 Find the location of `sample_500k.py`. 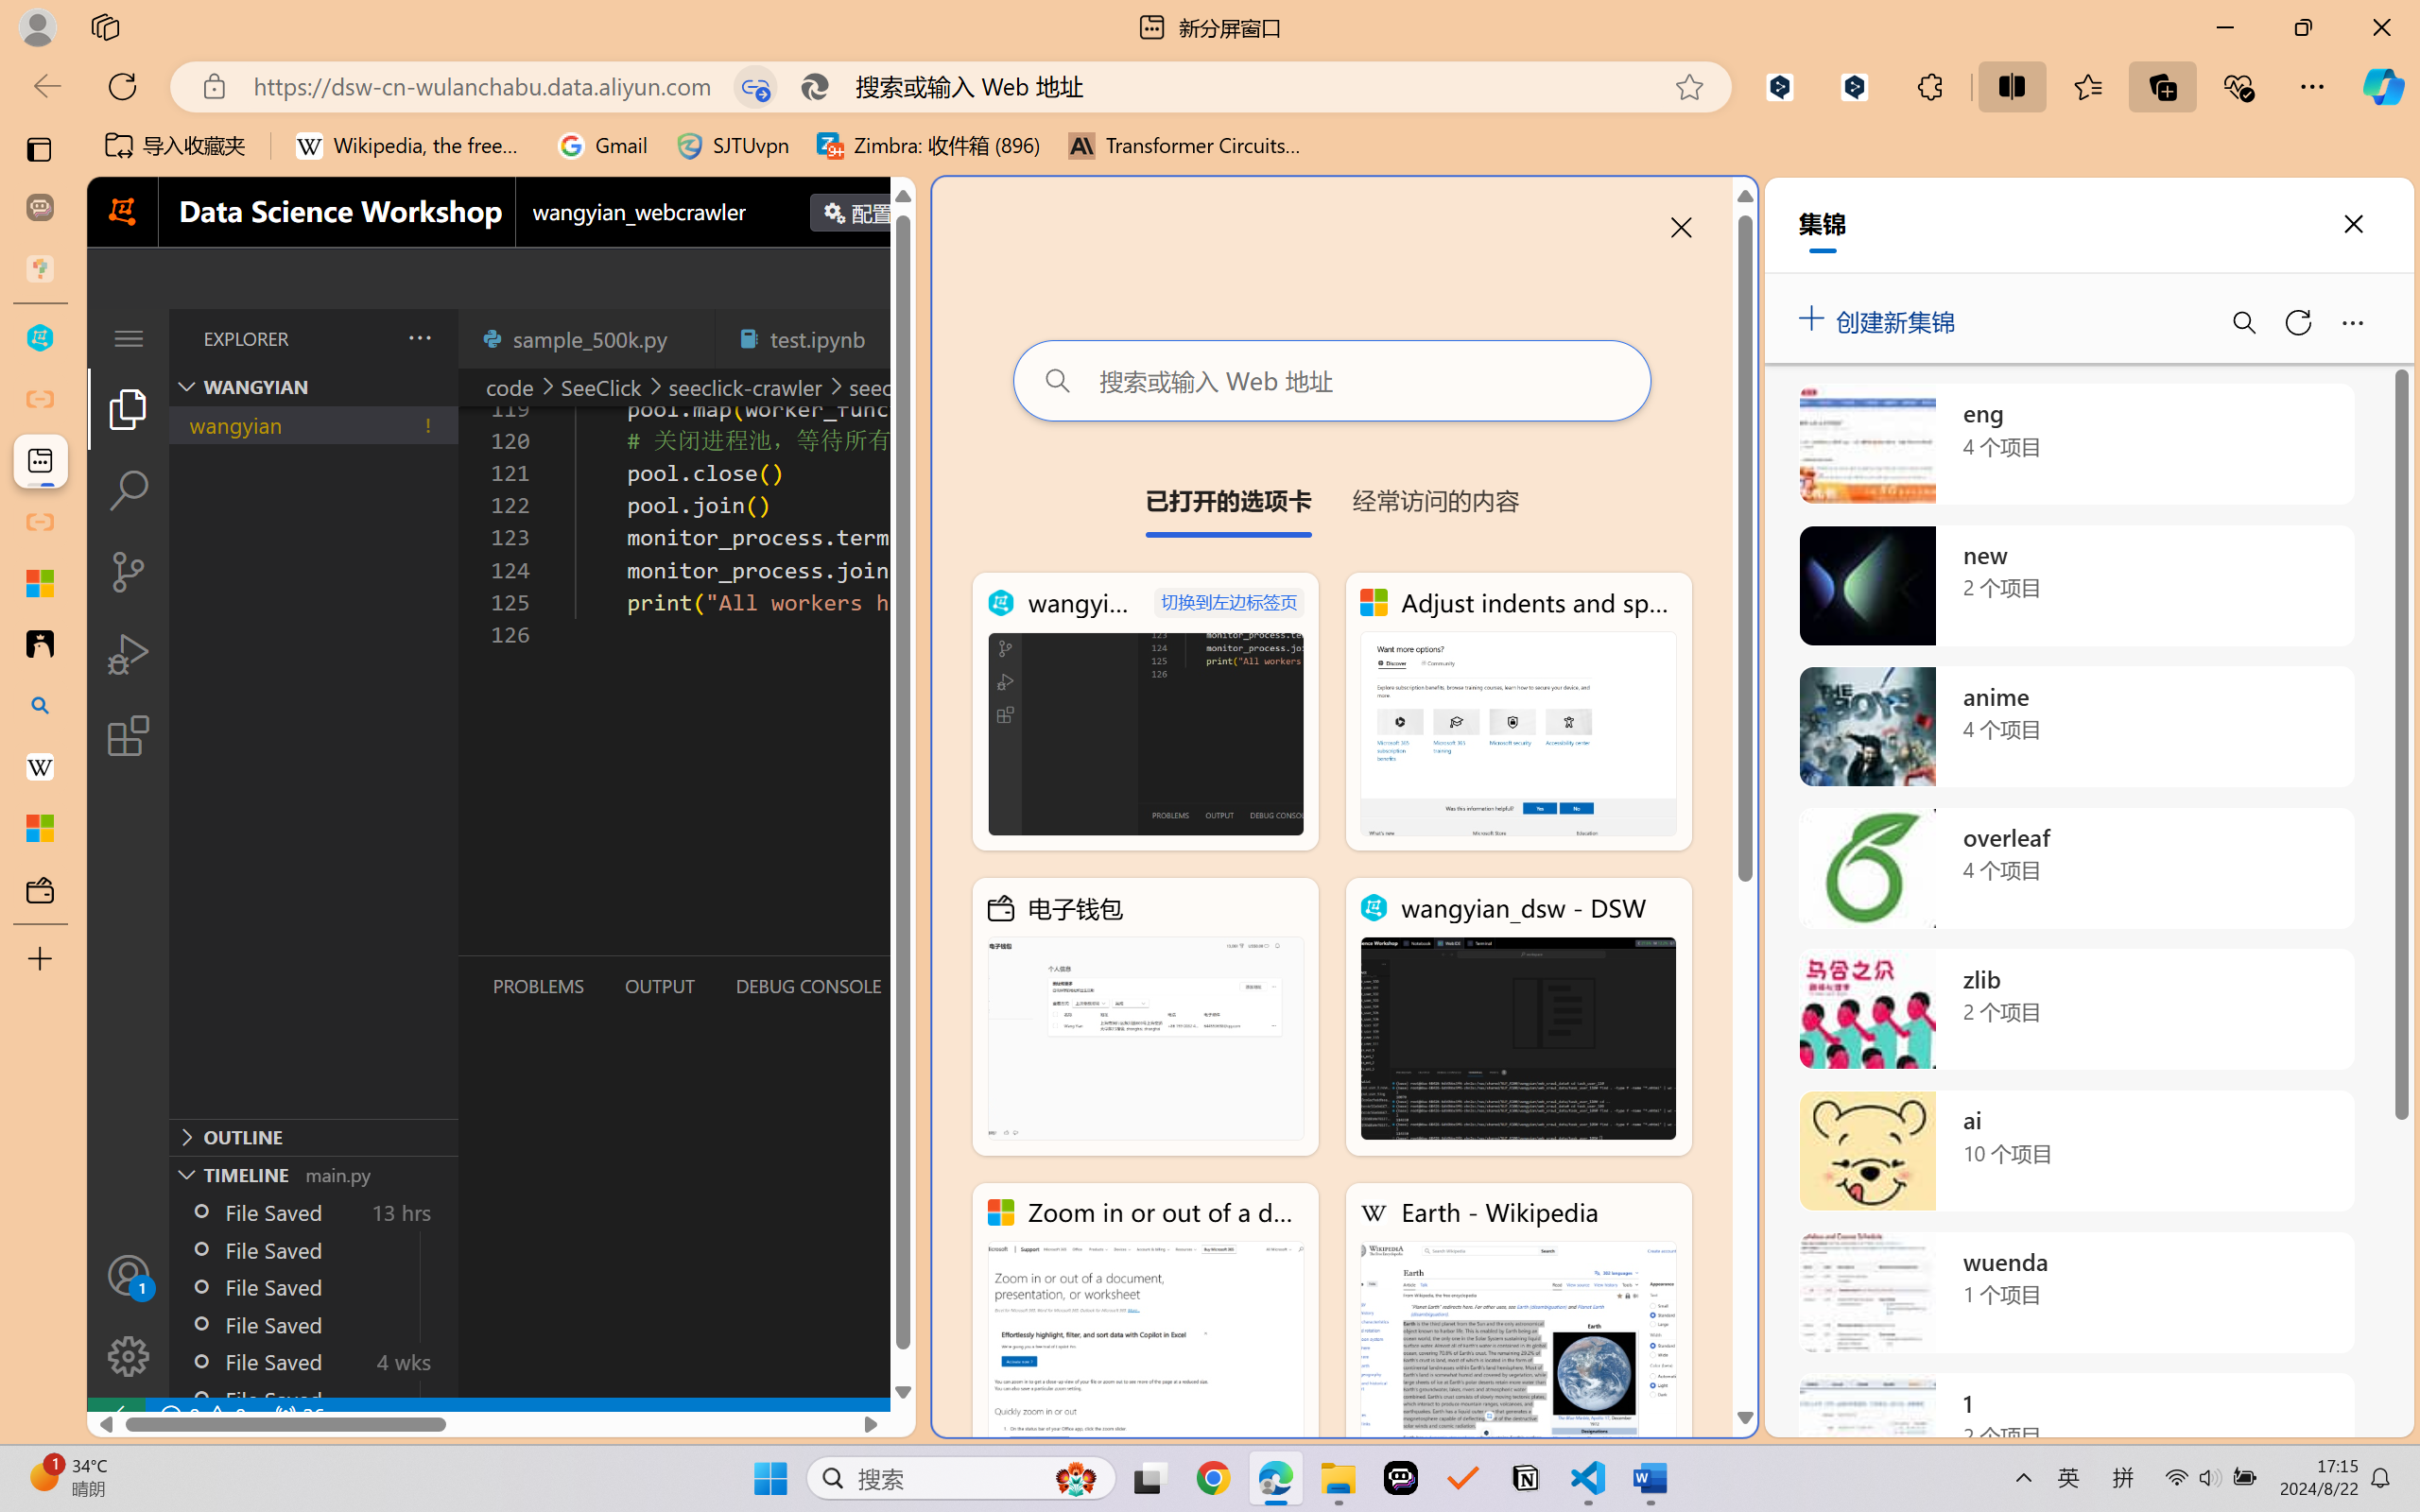

sample_500k.py is located at coordinates (586, 338).